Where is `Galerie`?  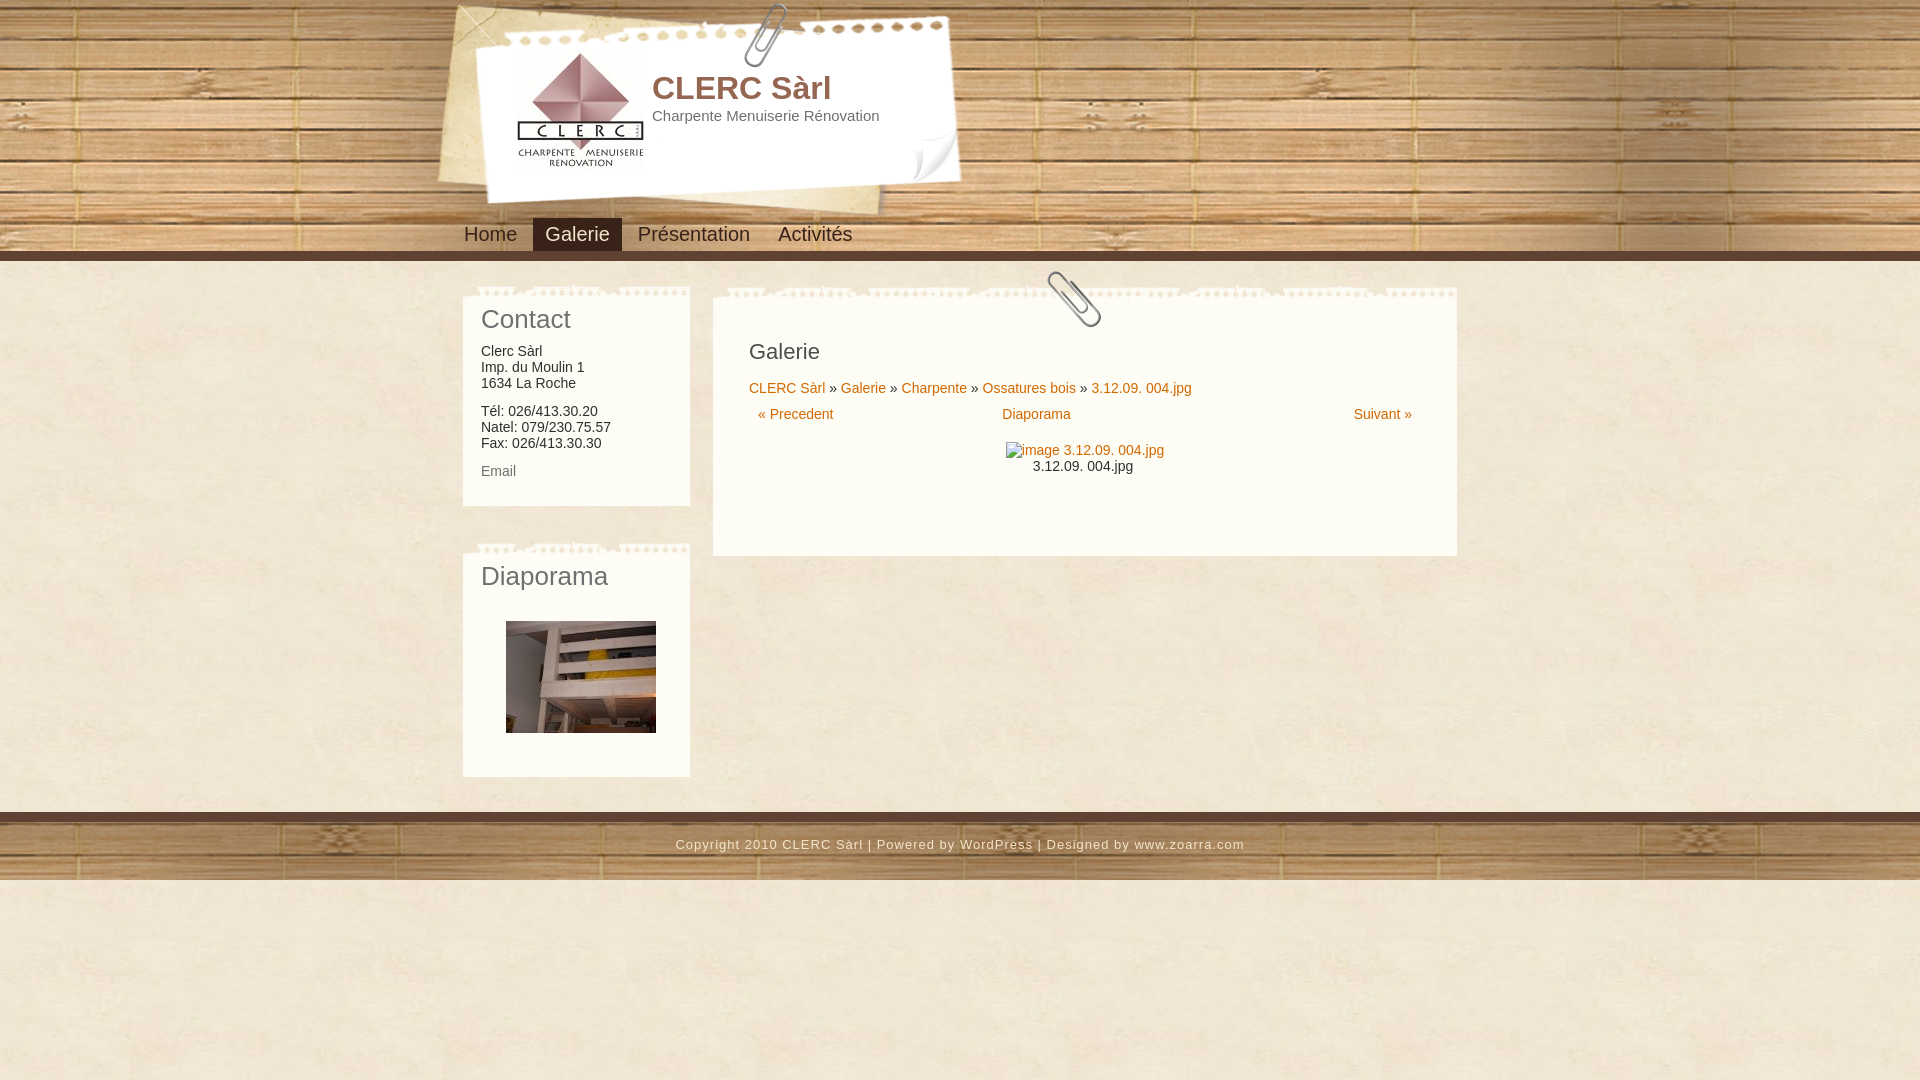
Galerie is located at coordinates (864, 388).